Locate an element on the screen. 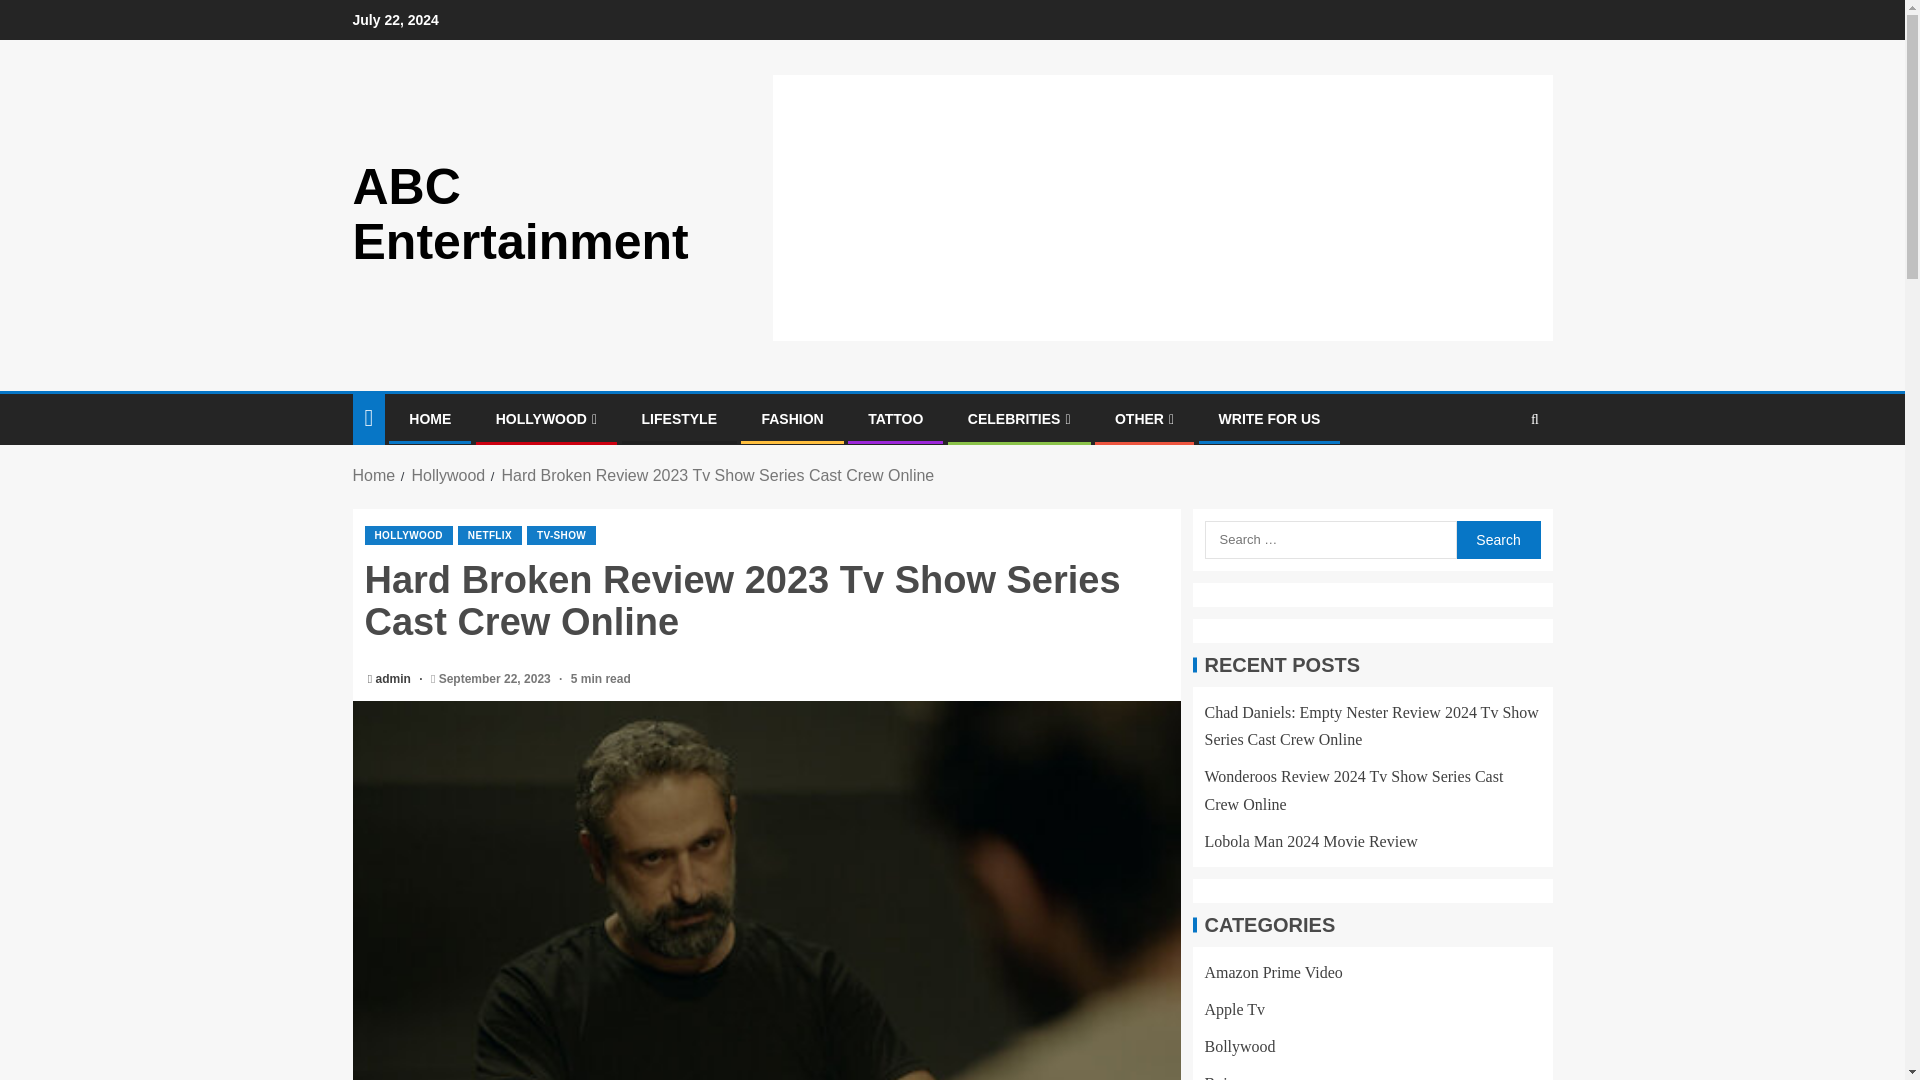  WRITE FOR US is located at coordinates (1270, 418).